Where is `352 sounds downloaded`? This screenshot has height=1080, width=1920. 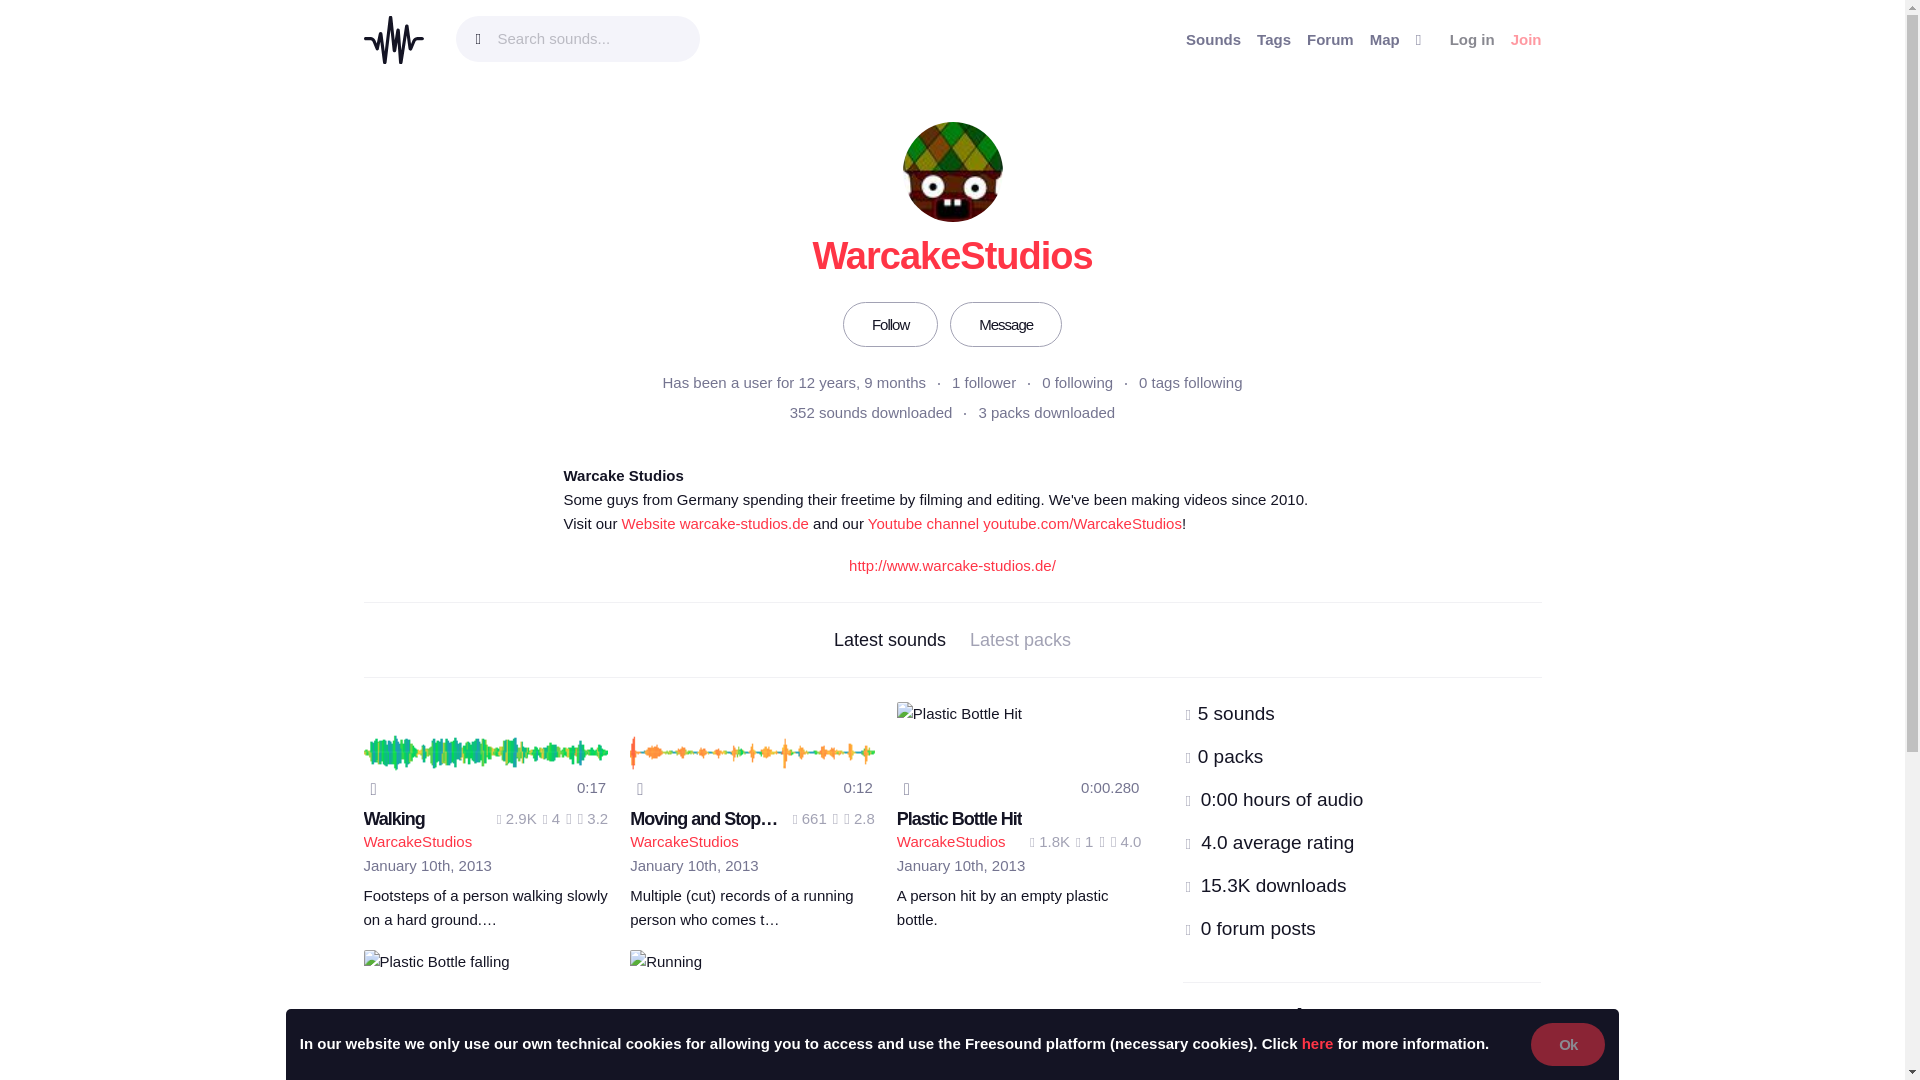 352 sounds downloaded is located at coordinates (870, 412).